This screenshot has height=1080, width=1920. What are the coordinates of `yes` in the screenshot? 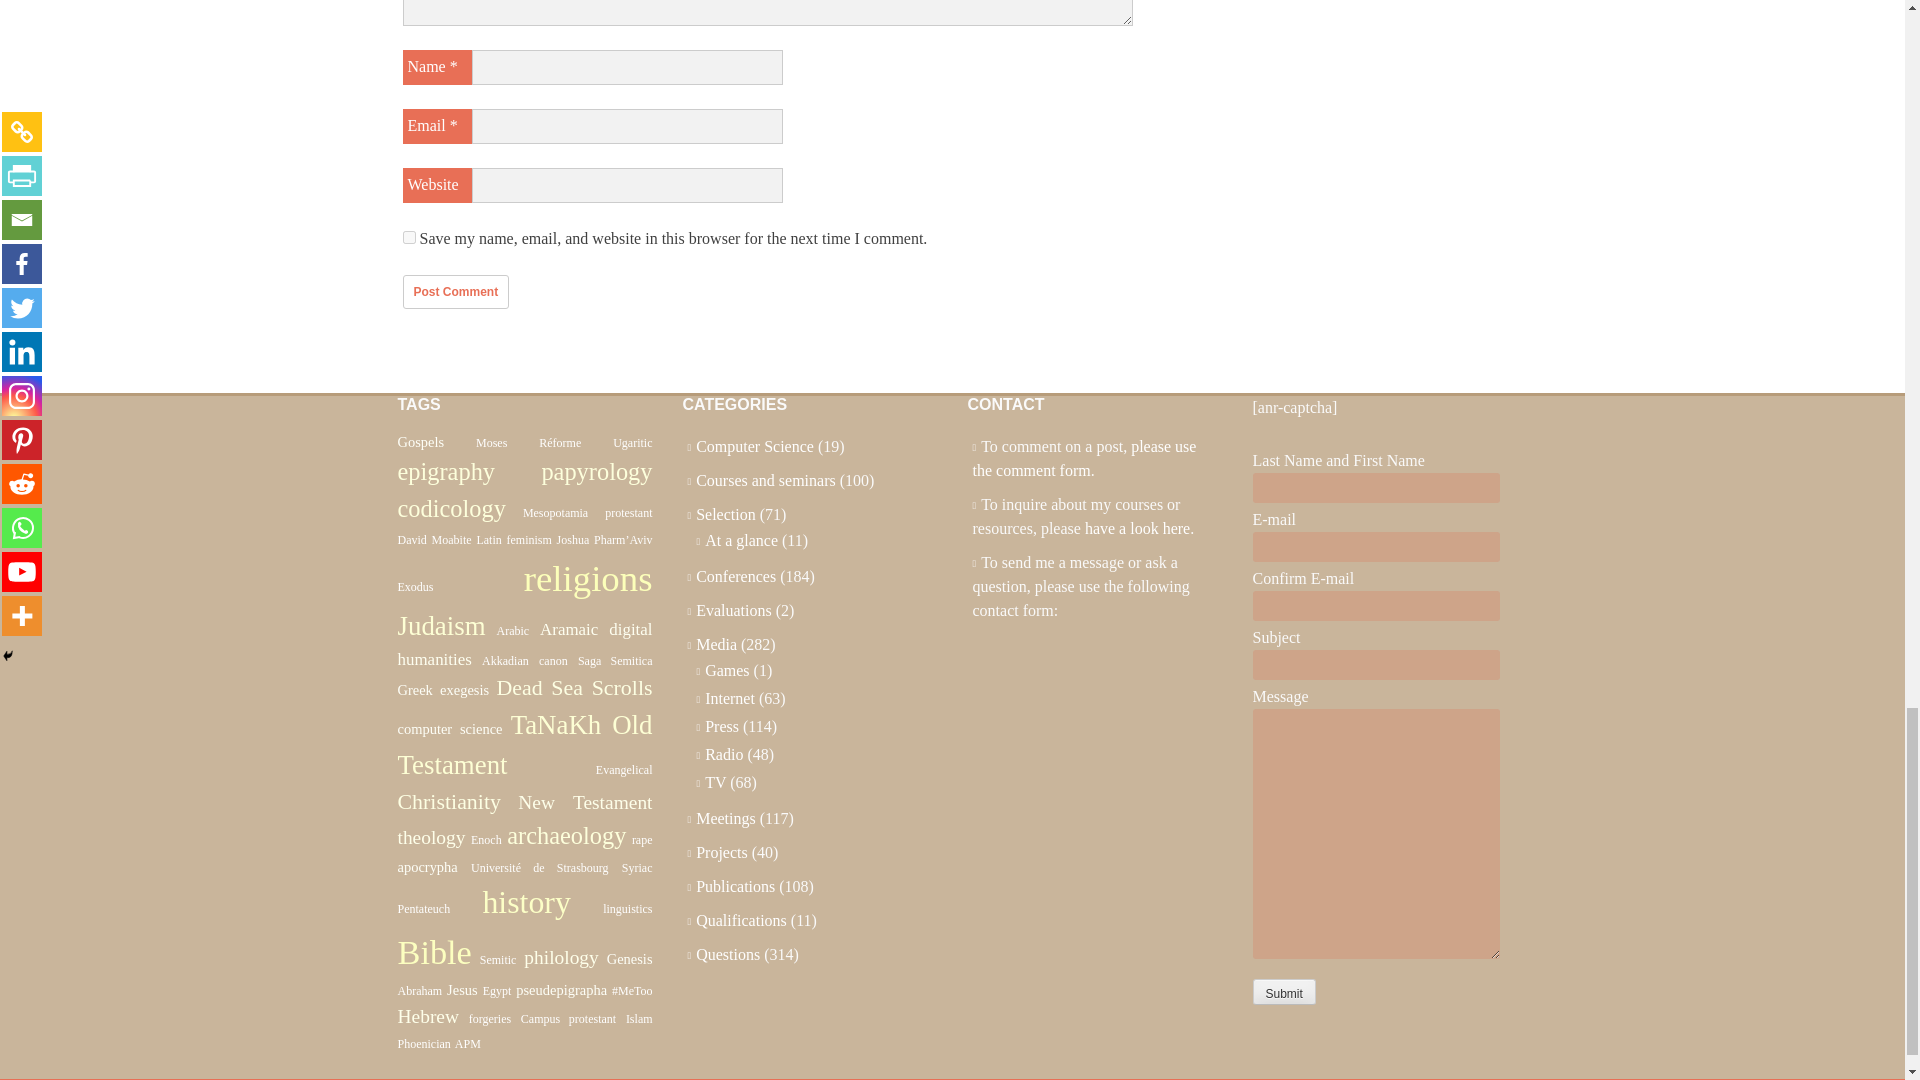 It's located at (408, 238).